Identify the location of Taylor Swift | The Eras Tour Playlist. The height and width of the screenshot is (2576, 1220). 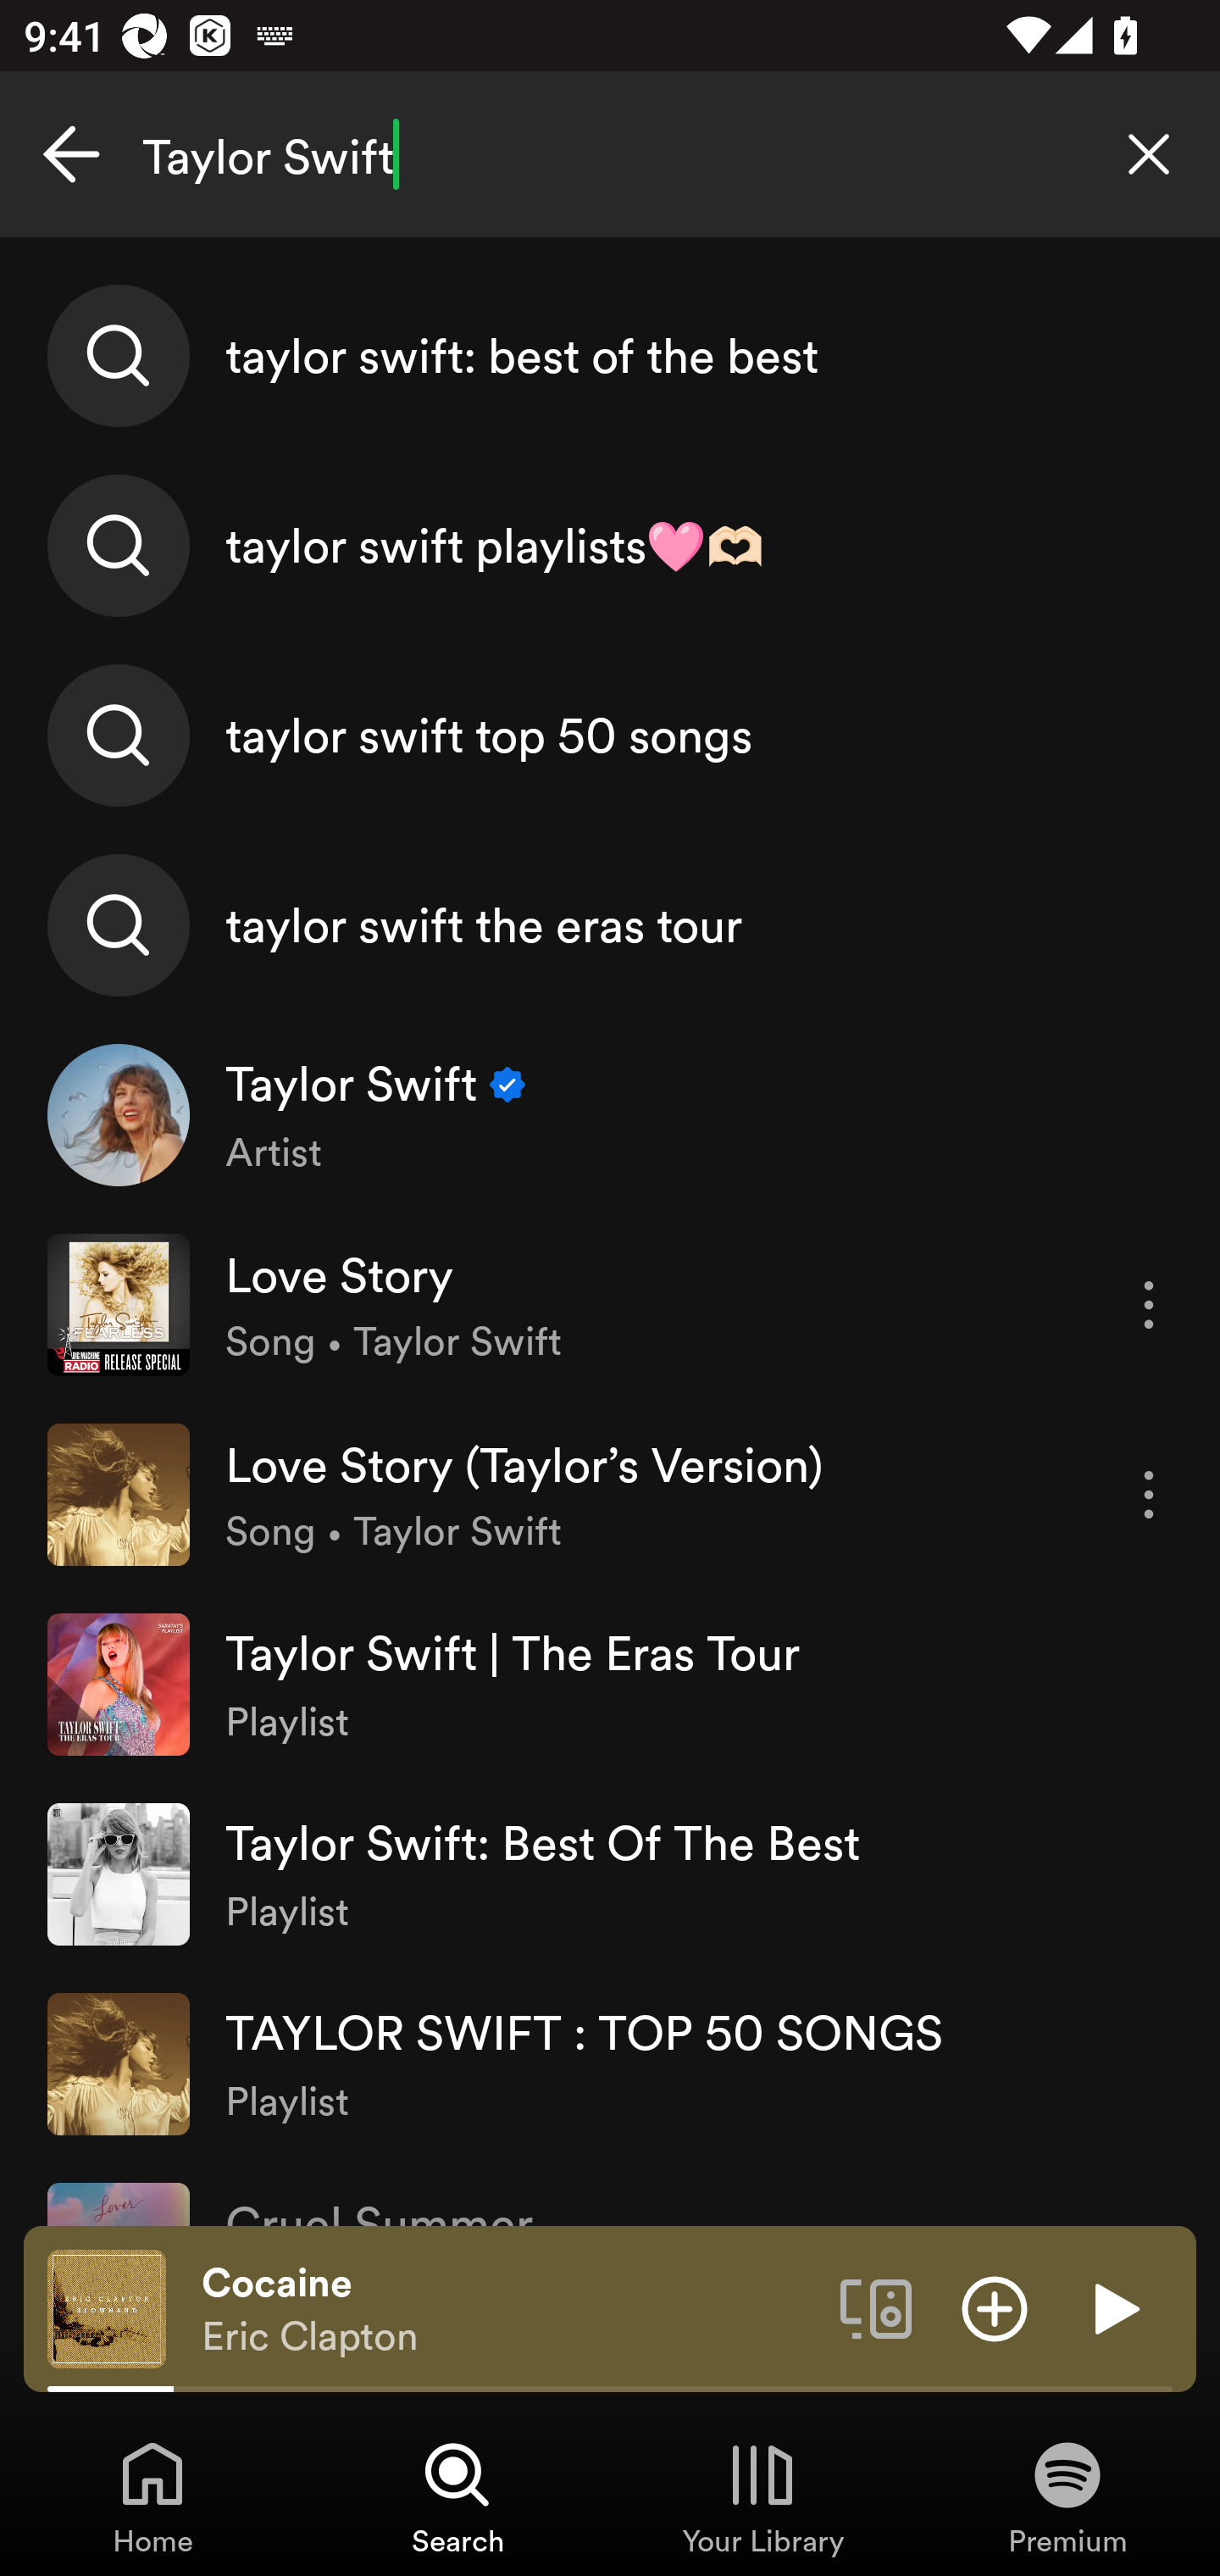
(610, 1685).